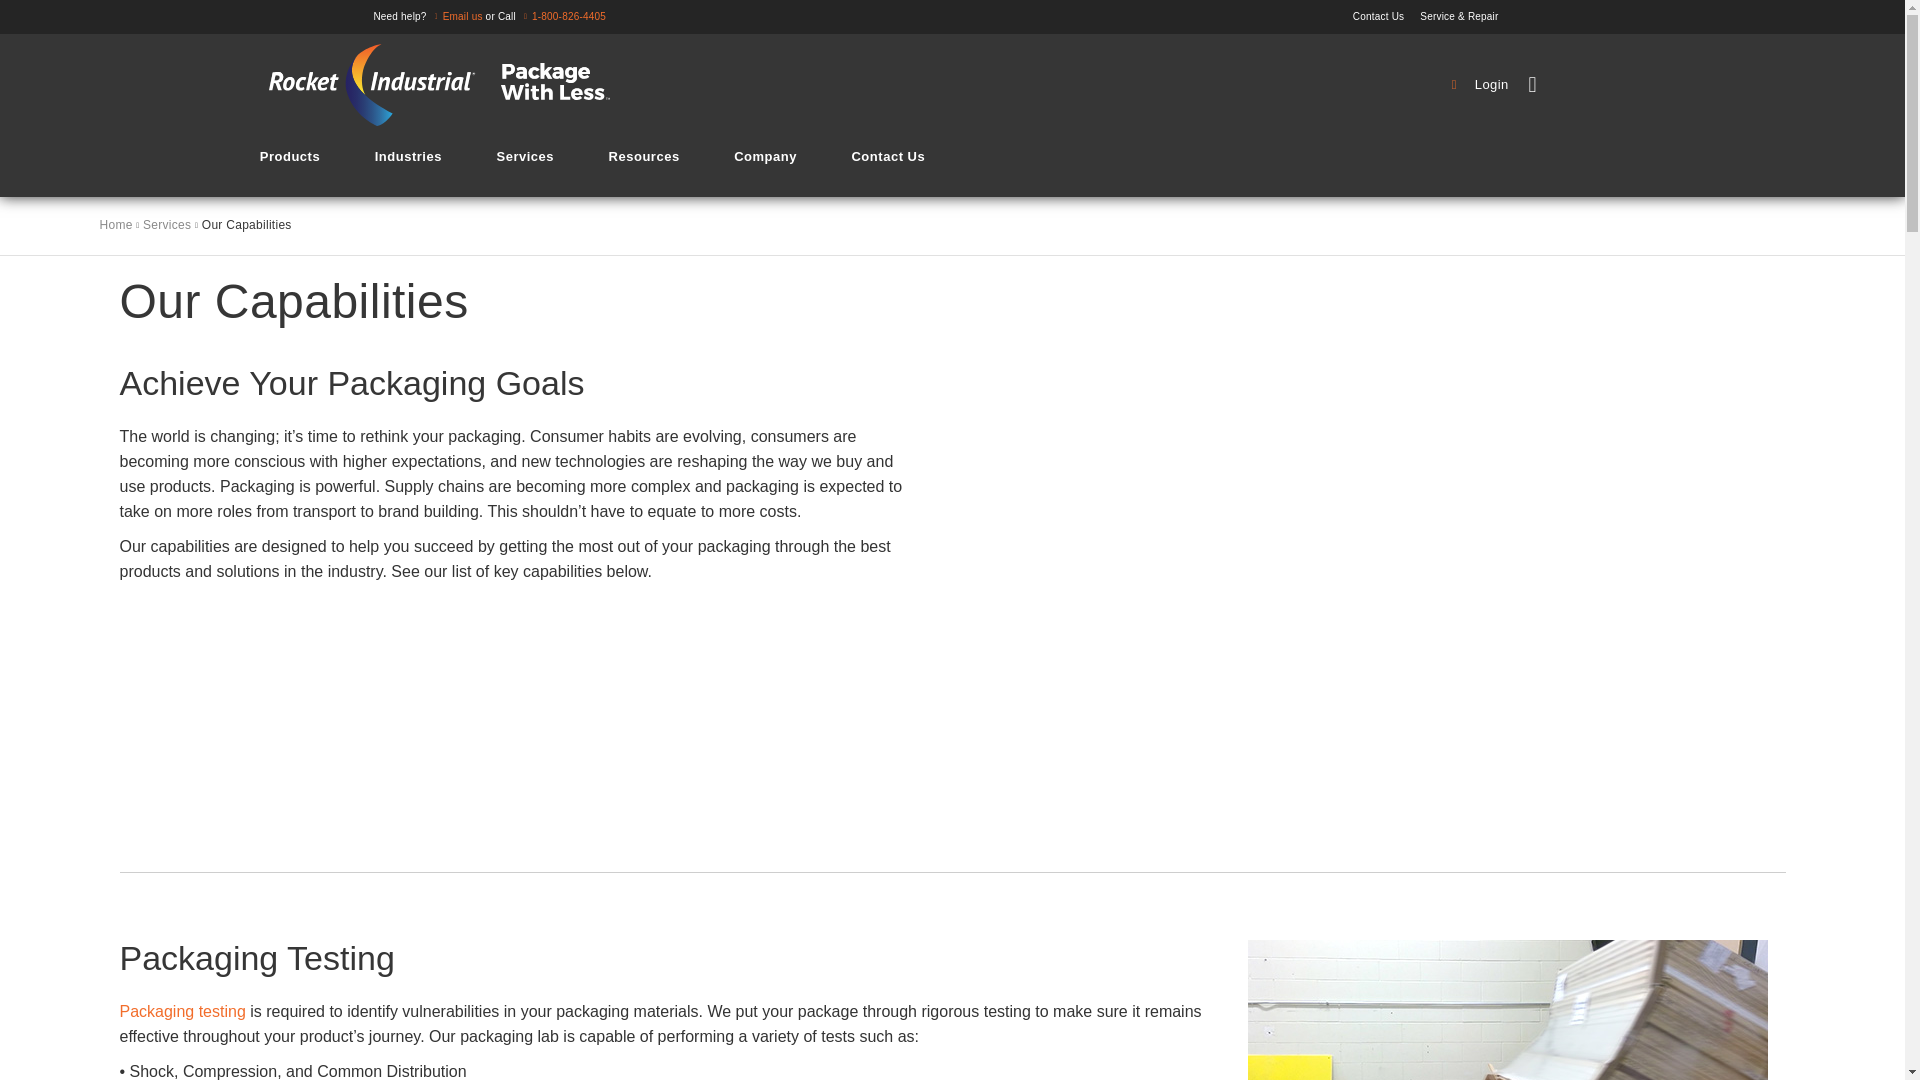 This screenshot has height=1080, width=1920. I want to click on My Cart, so click(1593, 85).